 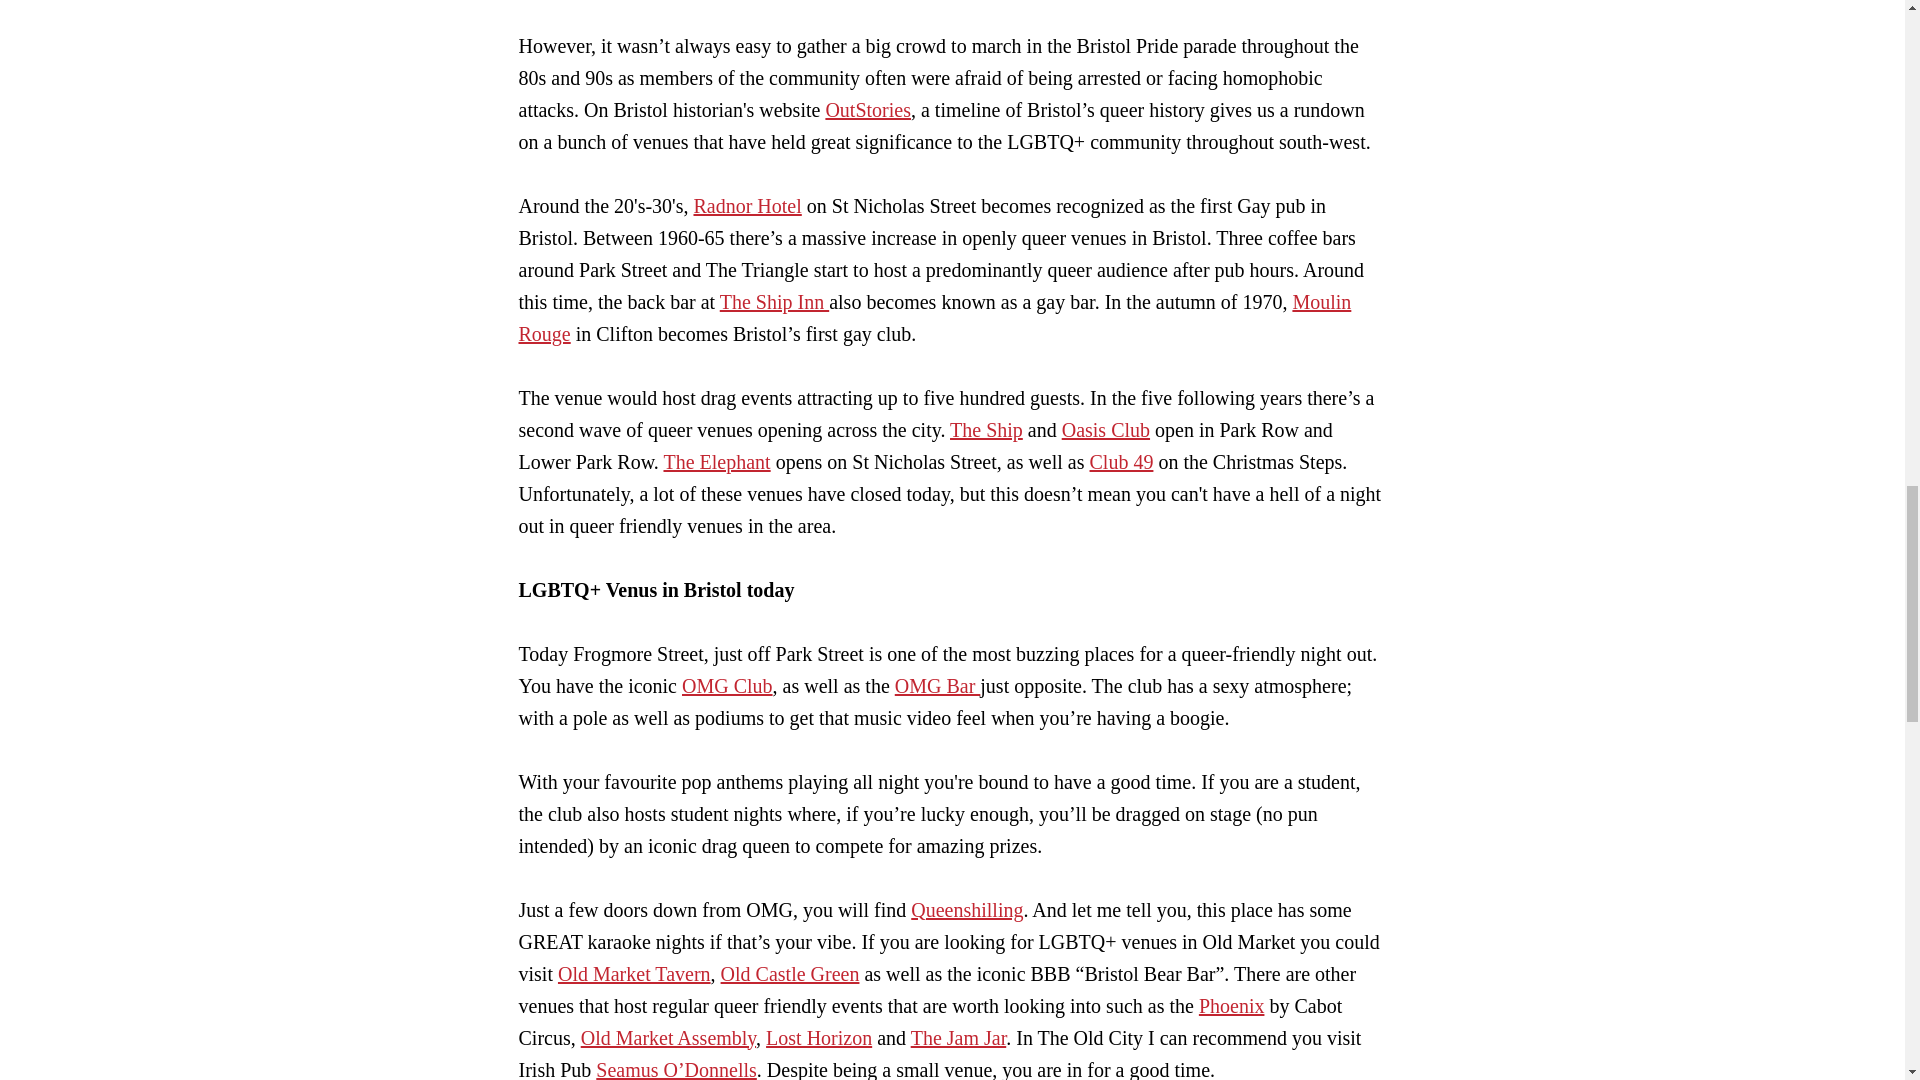 I want to click on The Ship Inn, so click(x=774, y=302).